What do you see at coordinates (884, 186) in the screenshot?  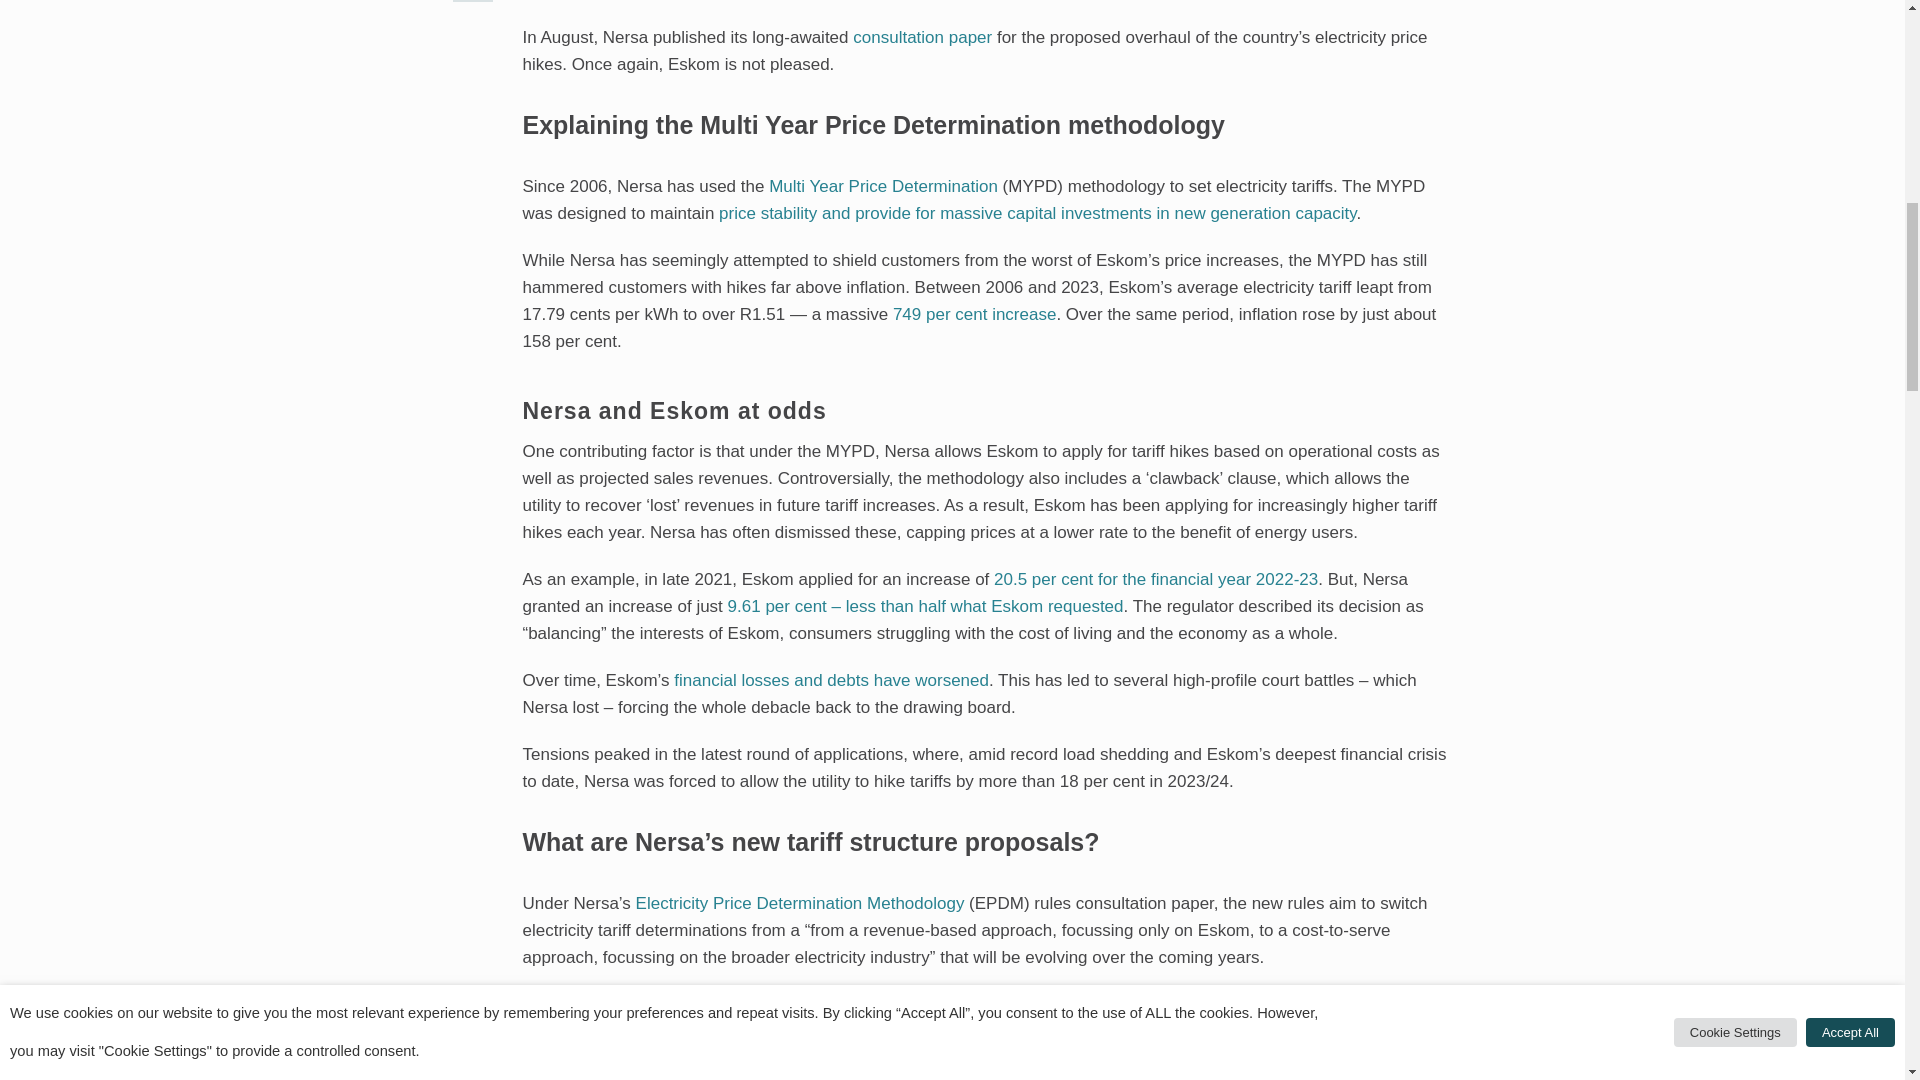 I see `Multi Year Price Determination` at bounding box center [884, 186].